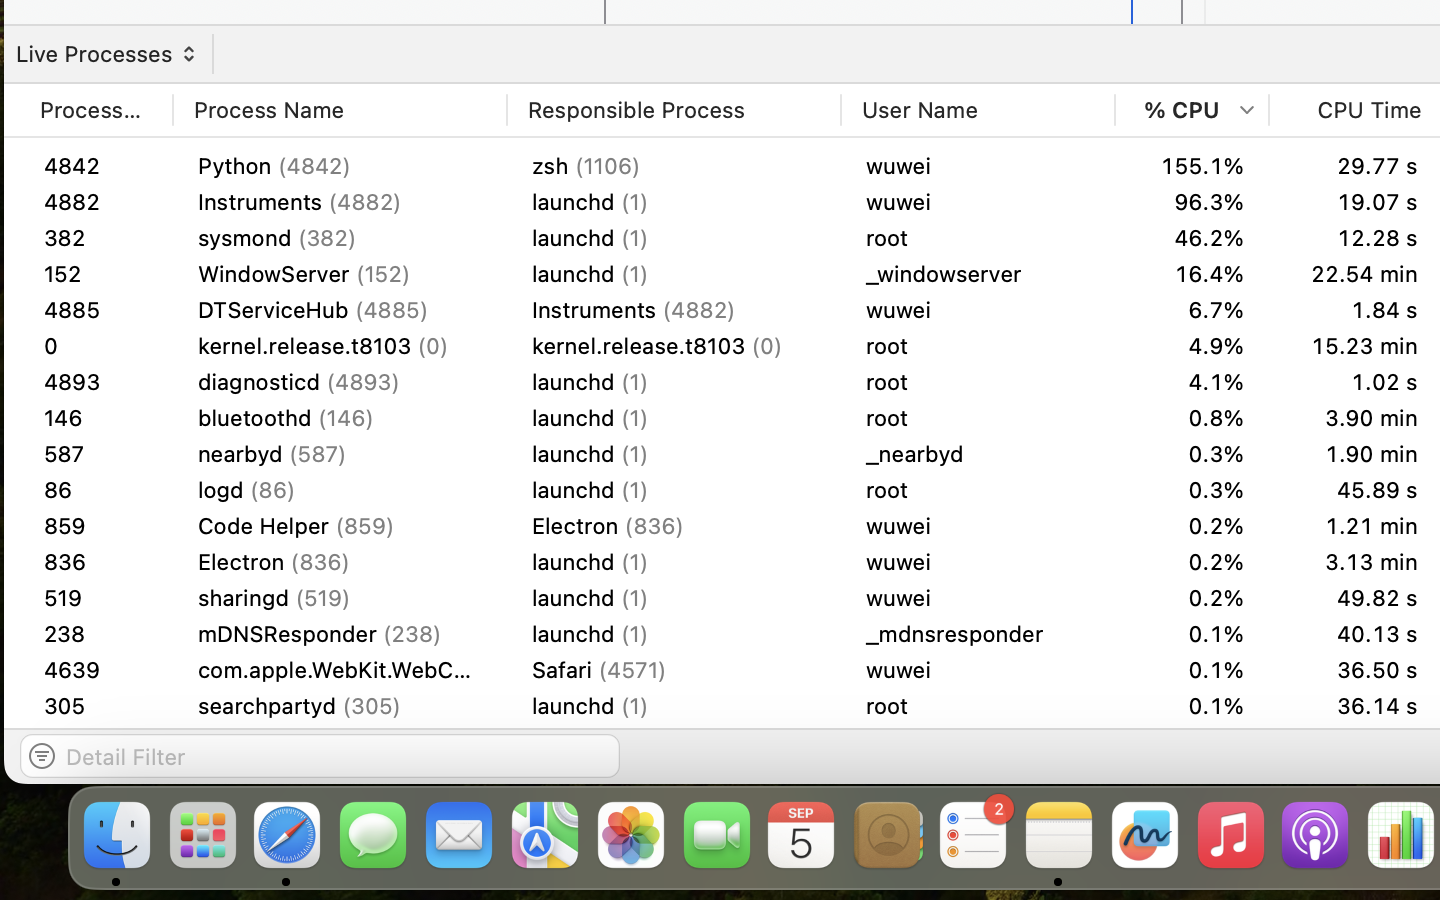 The width and height of the screenshot is (1440, 900). Describe the element at coordinates (978, 489) in the screenshot. I see `_nearbyd` at that location.